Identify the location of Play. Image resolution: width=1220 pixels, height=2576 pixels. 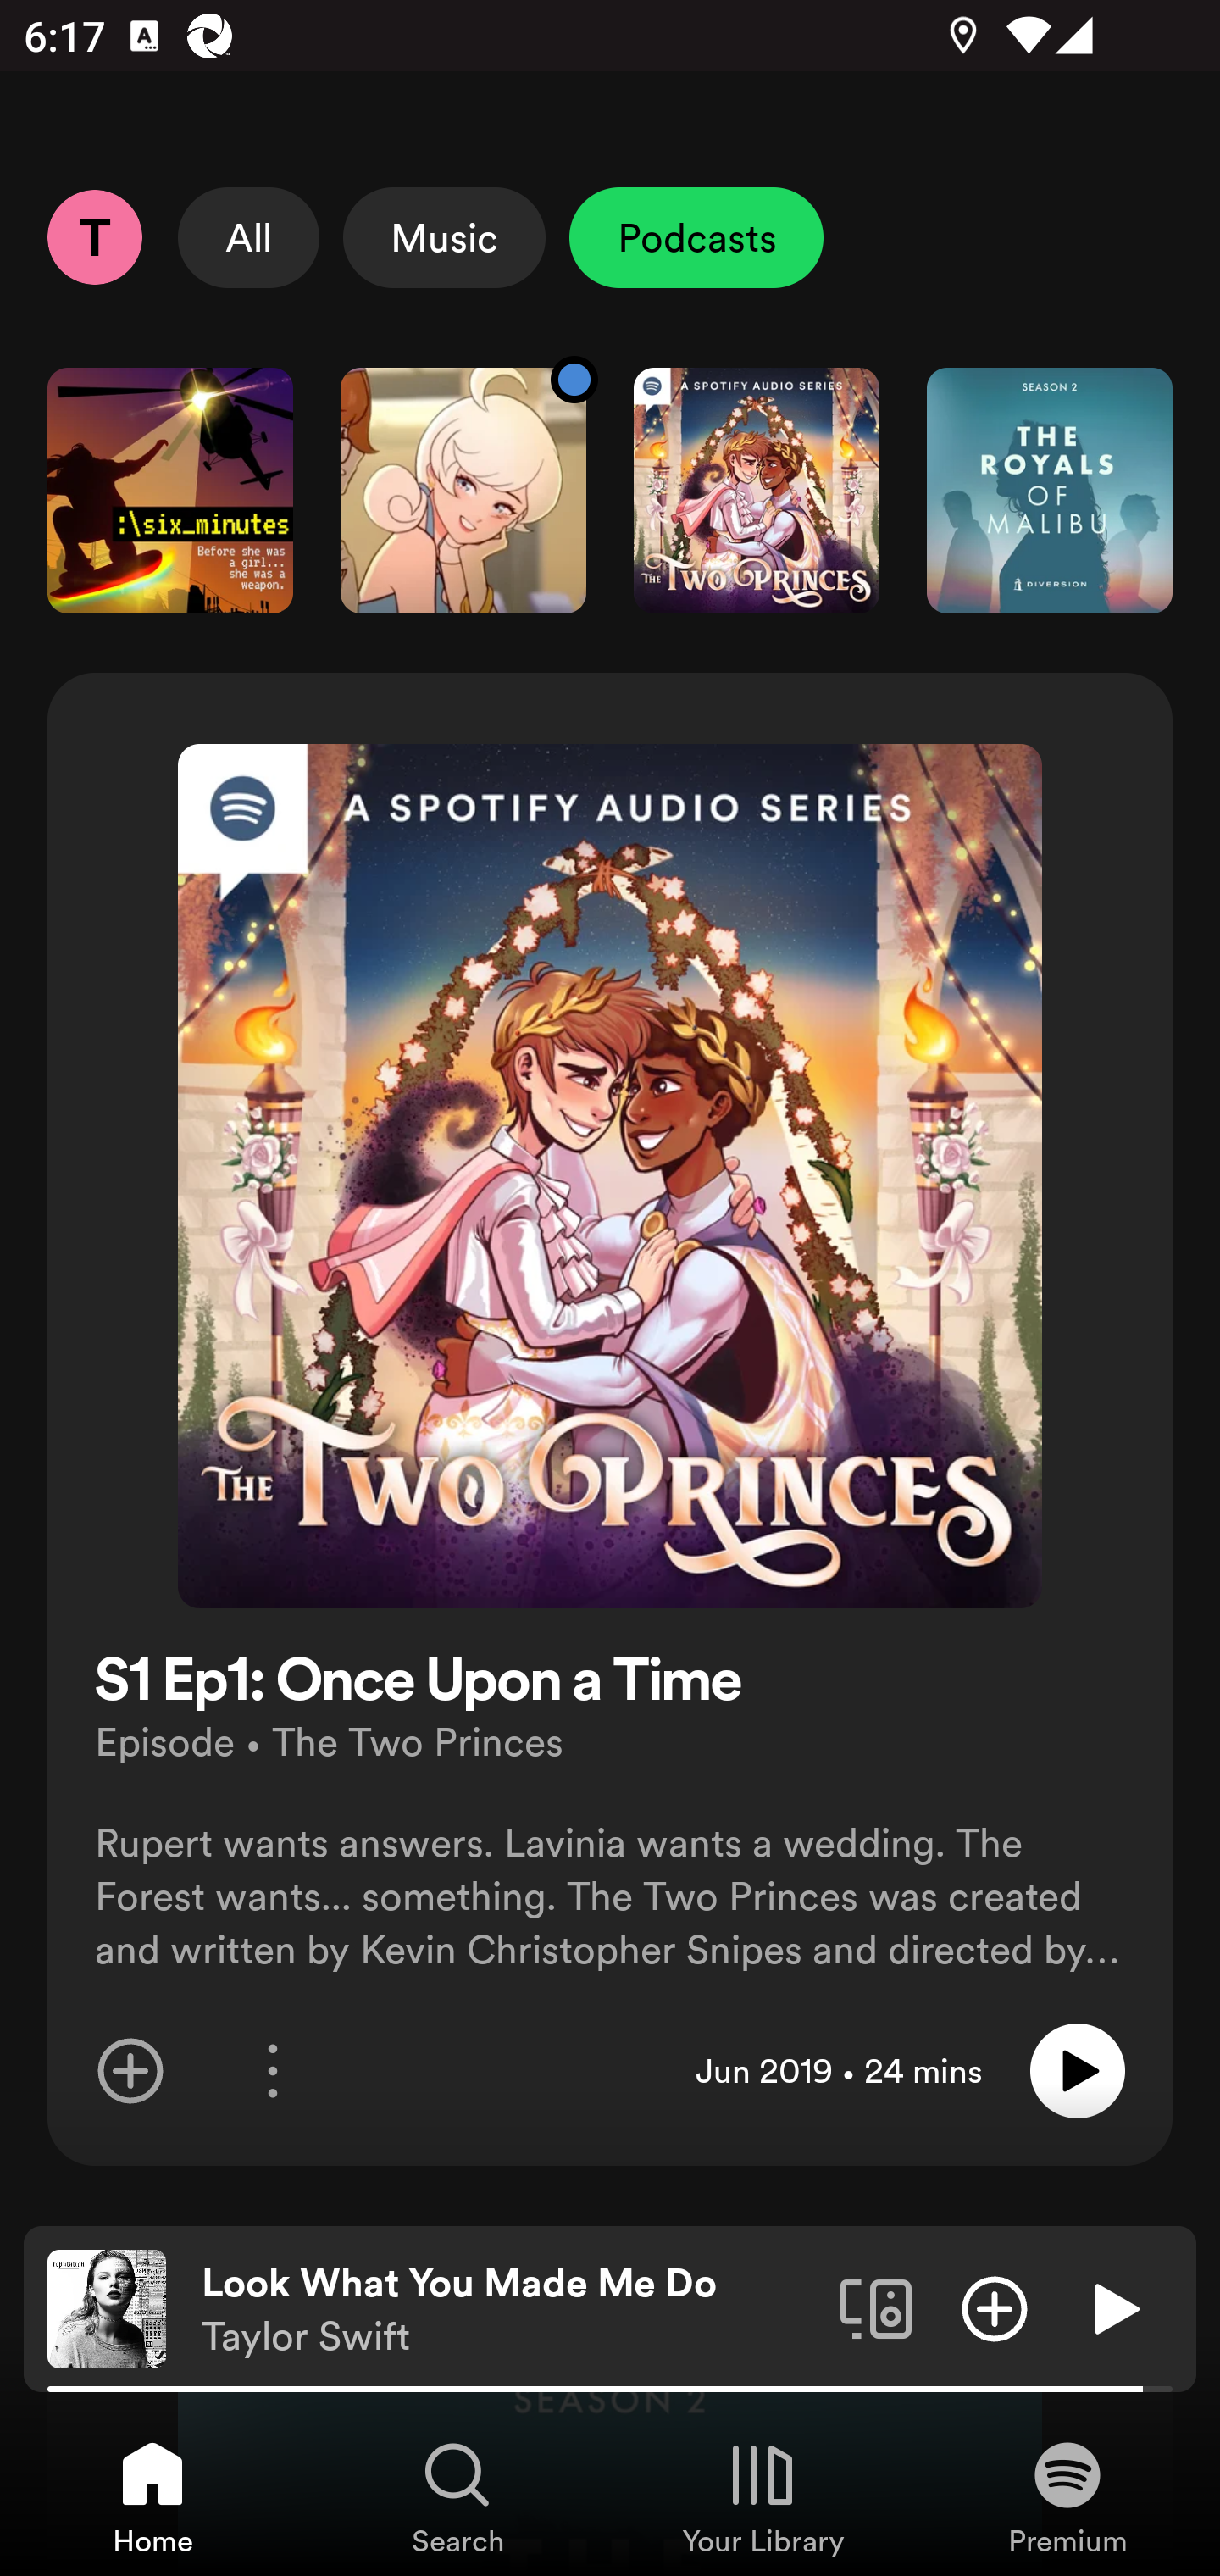
(1113, 2307).